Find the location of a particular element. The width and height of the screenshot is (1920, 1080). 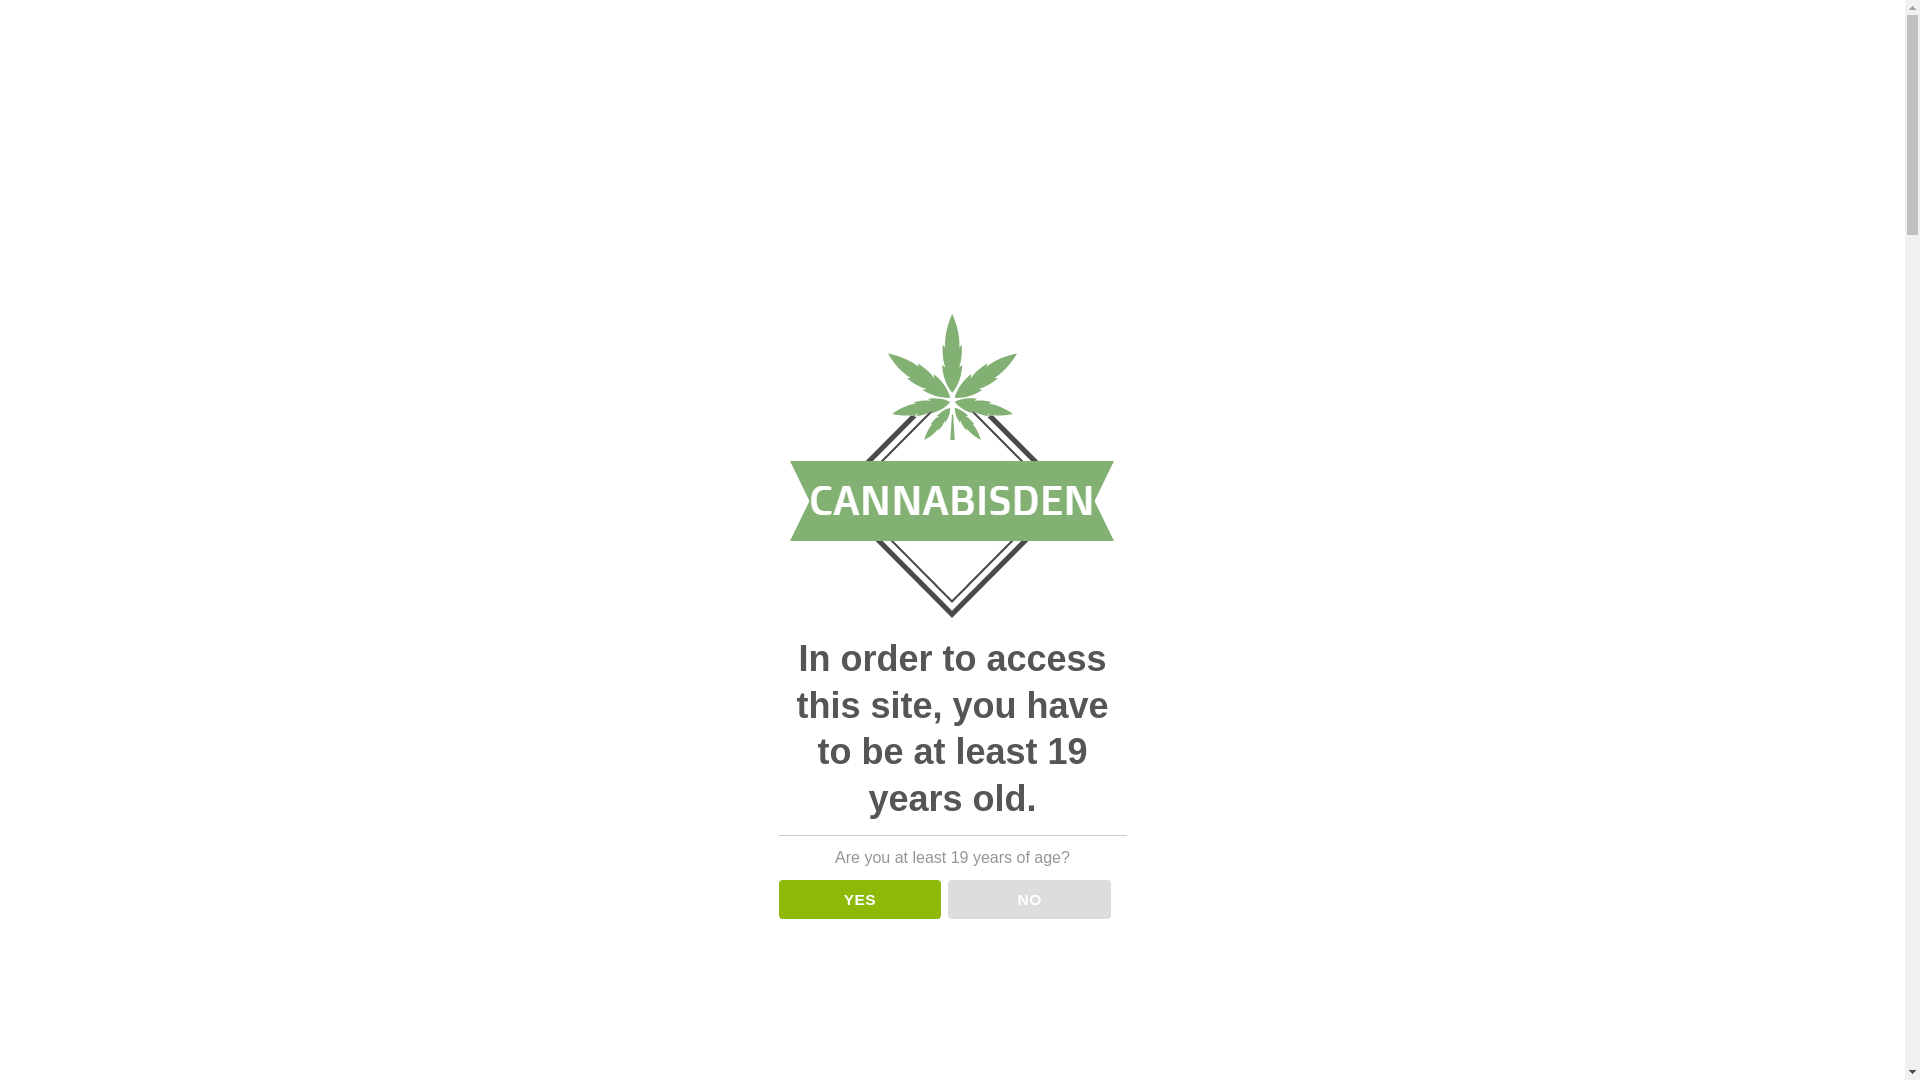

Reviews is located at coordinates (1668, 25).